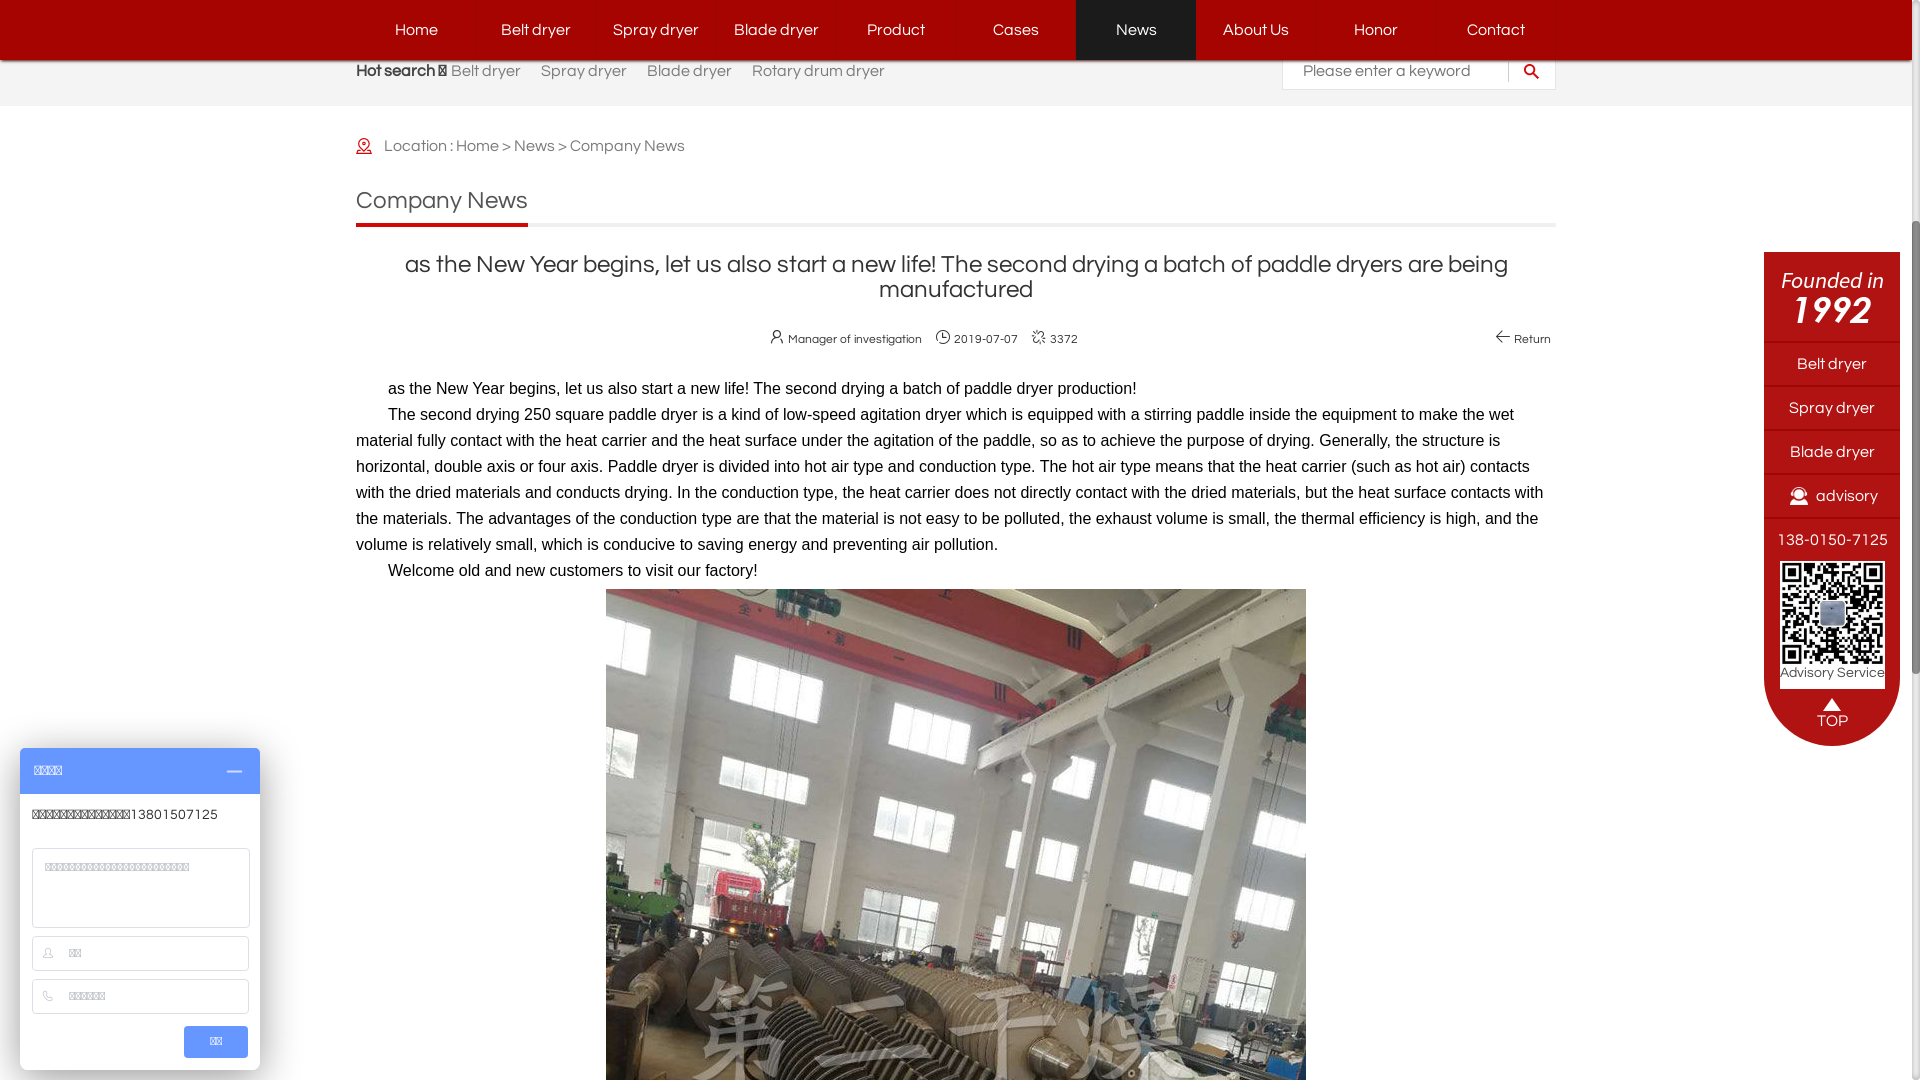  I want to click on Spray dryer, so click(656, 558).